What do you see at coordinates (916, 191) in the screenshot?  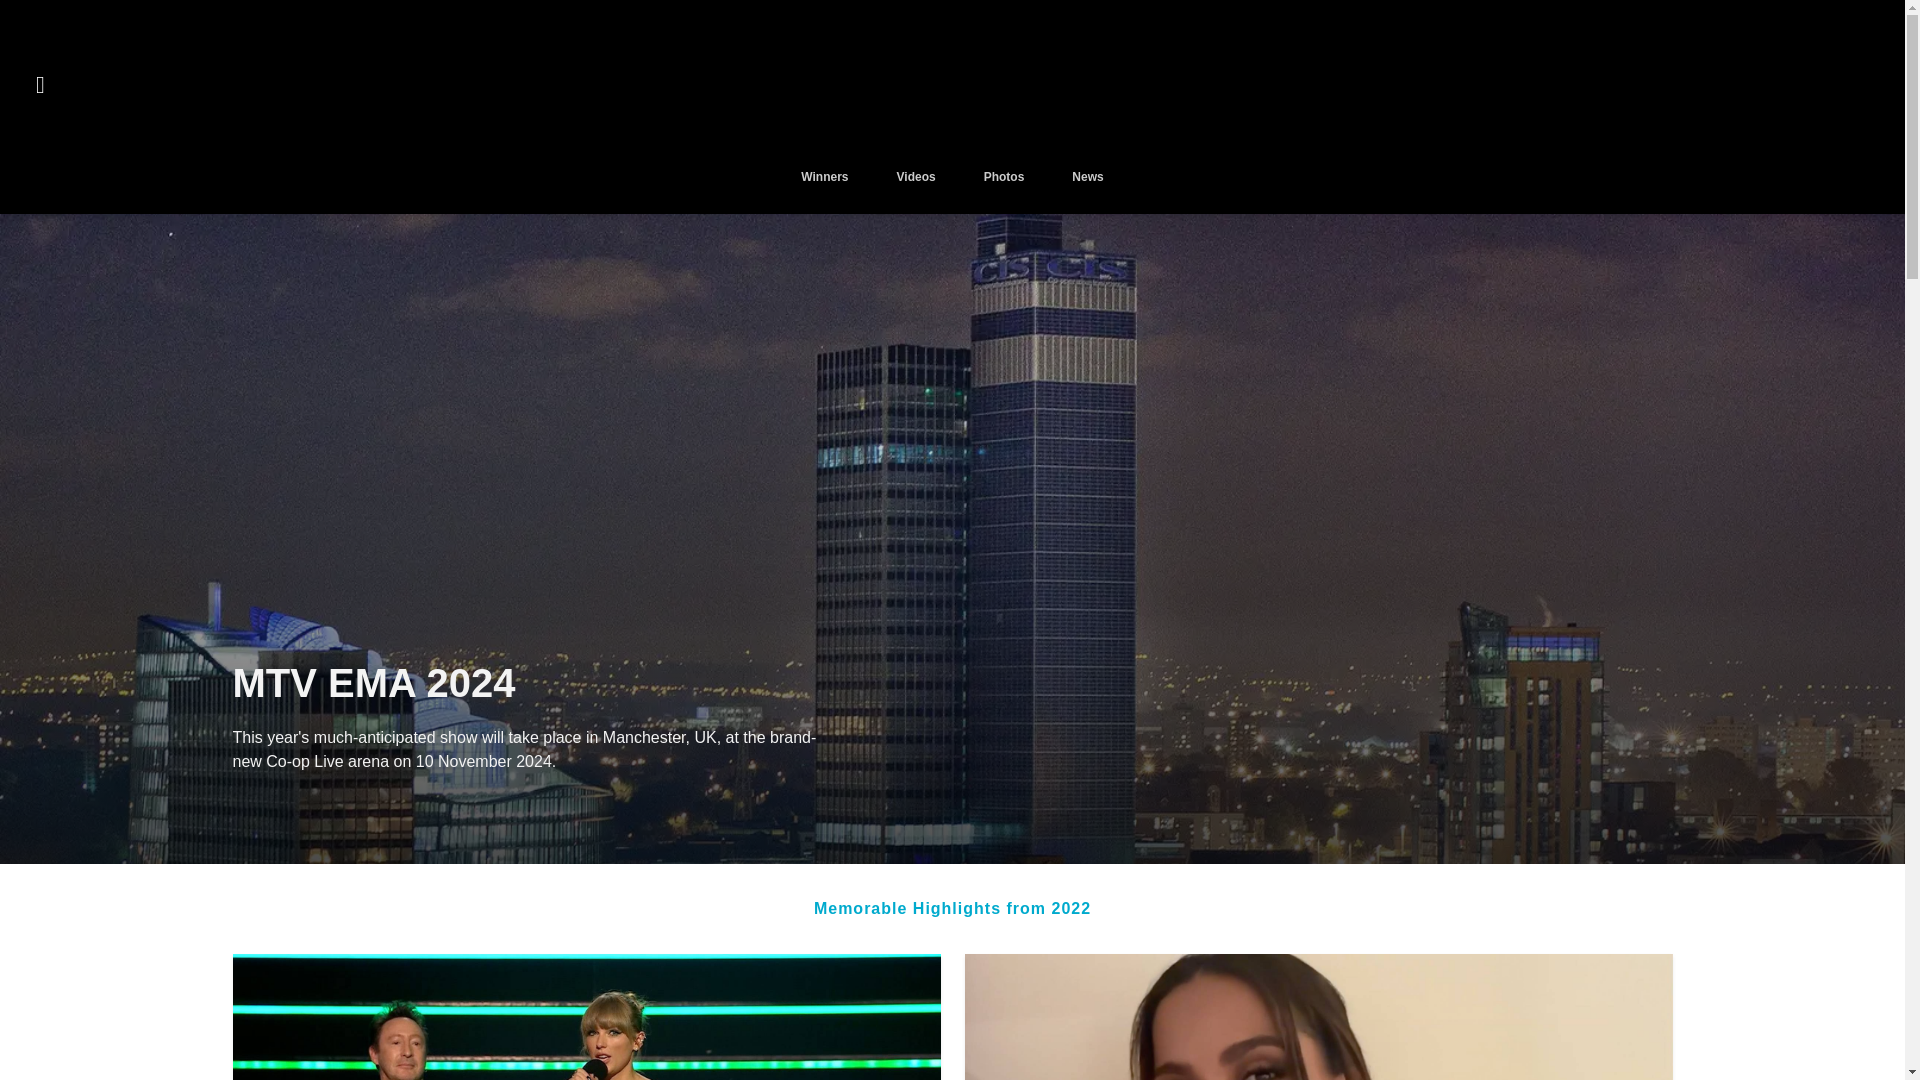 I see `Videos` at bounding box center [916, 191].